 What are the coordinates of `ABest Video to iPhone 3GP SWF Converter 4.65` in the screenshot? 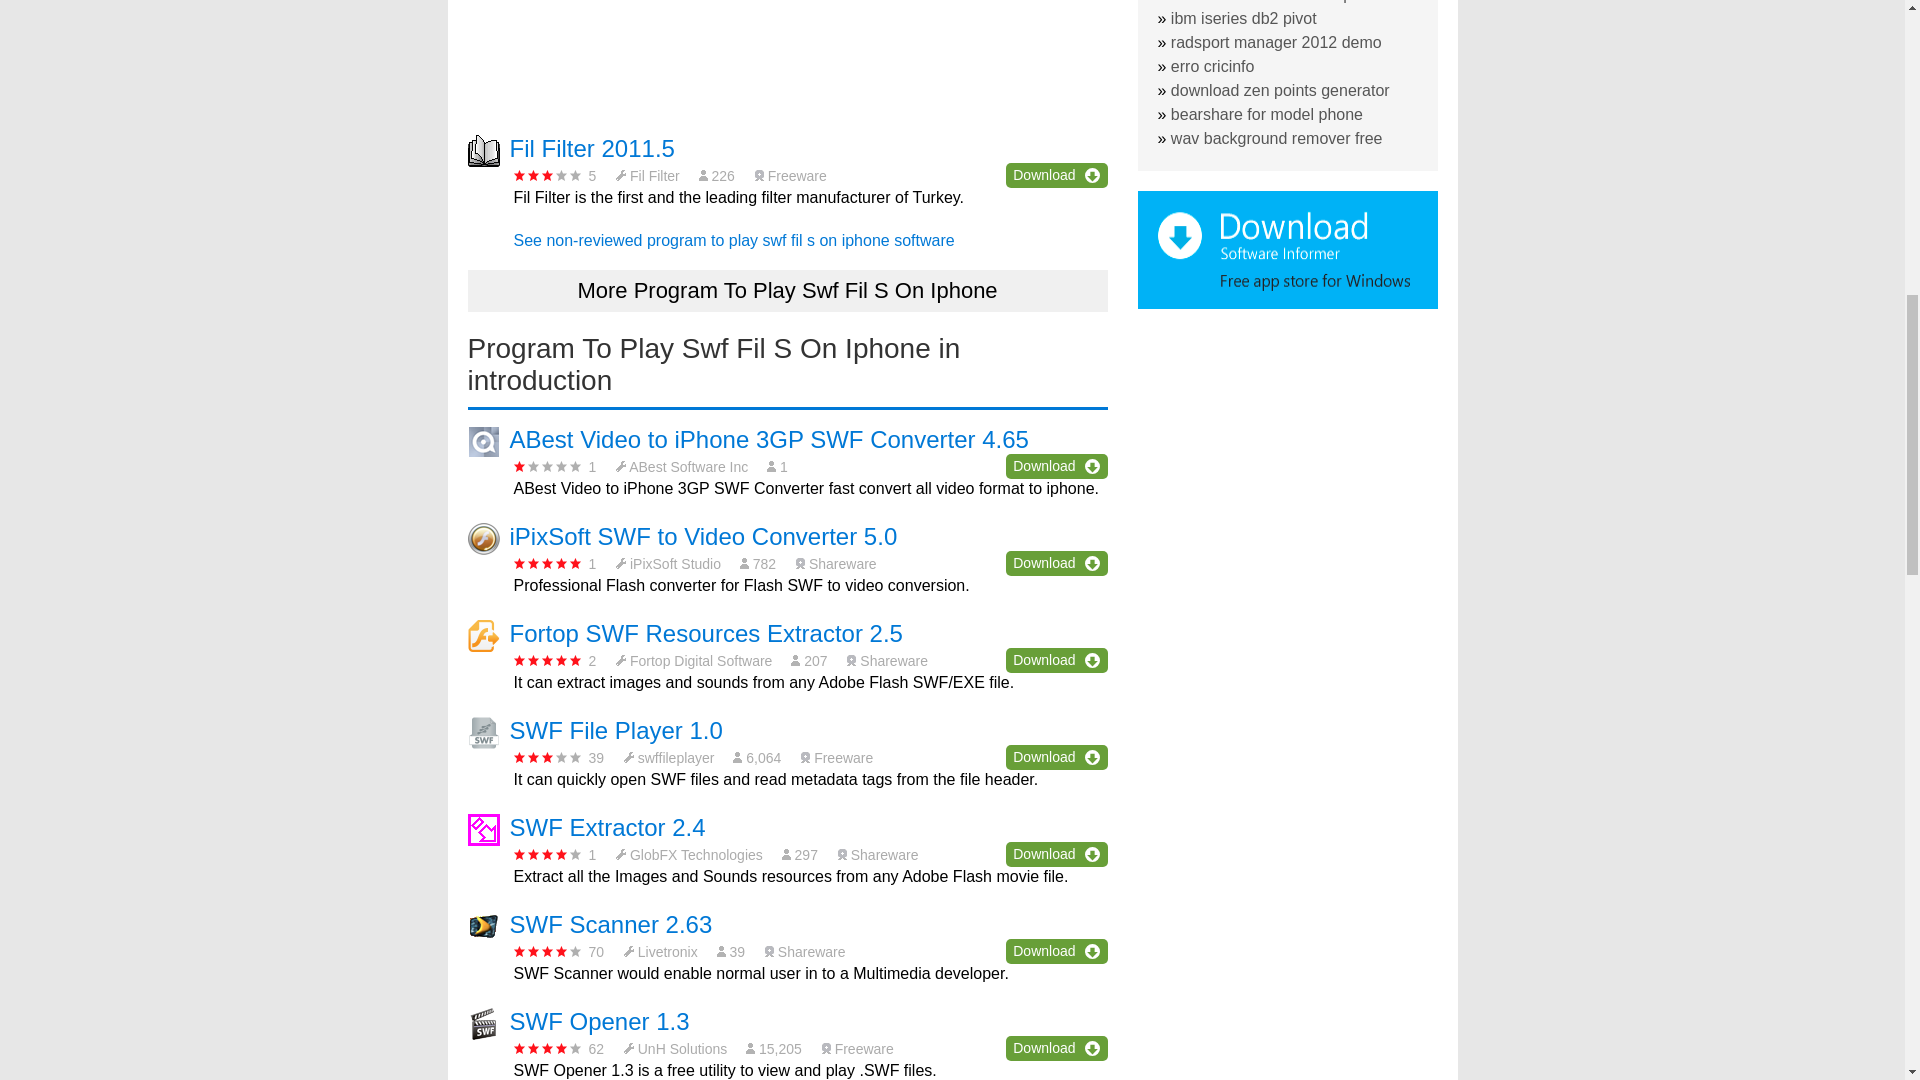 It's located at (770, 438).